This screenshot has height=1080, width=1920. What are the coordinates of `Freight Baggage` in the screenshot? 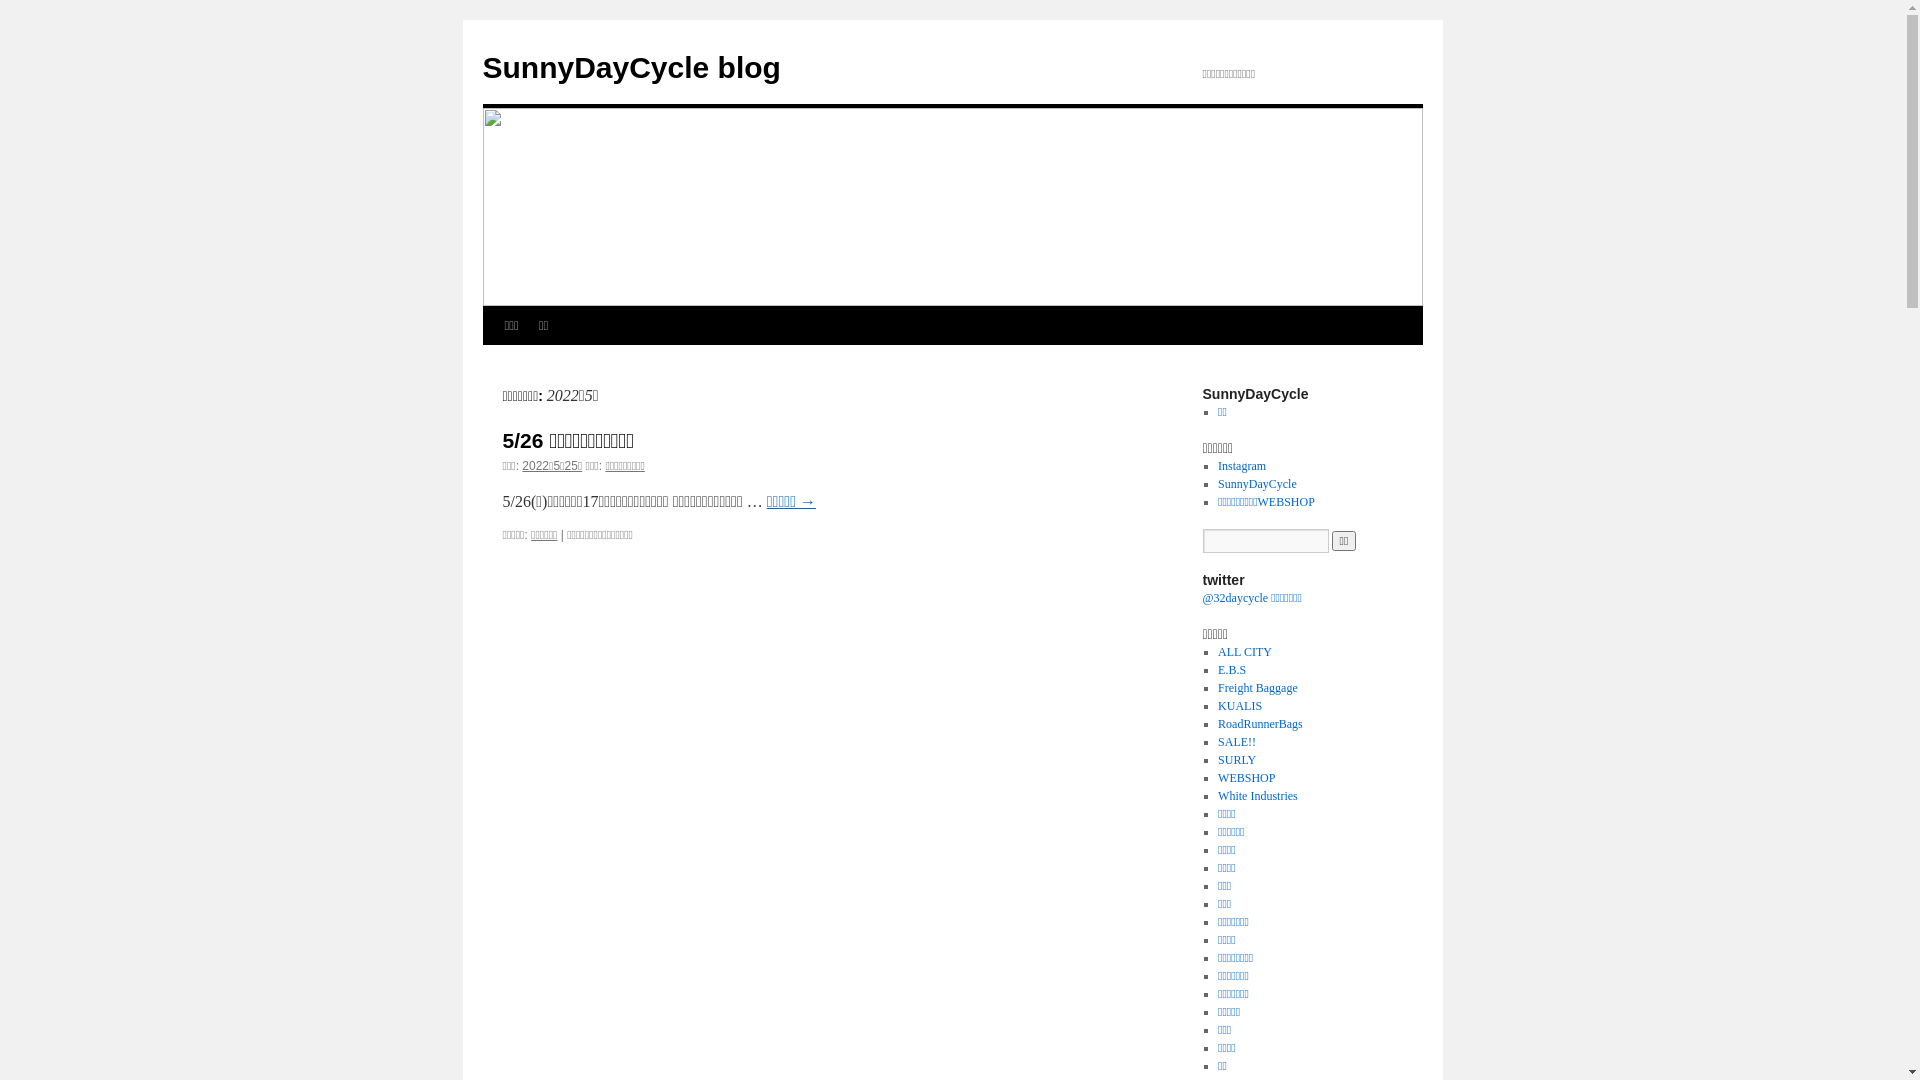 It's located at (1258, 688).